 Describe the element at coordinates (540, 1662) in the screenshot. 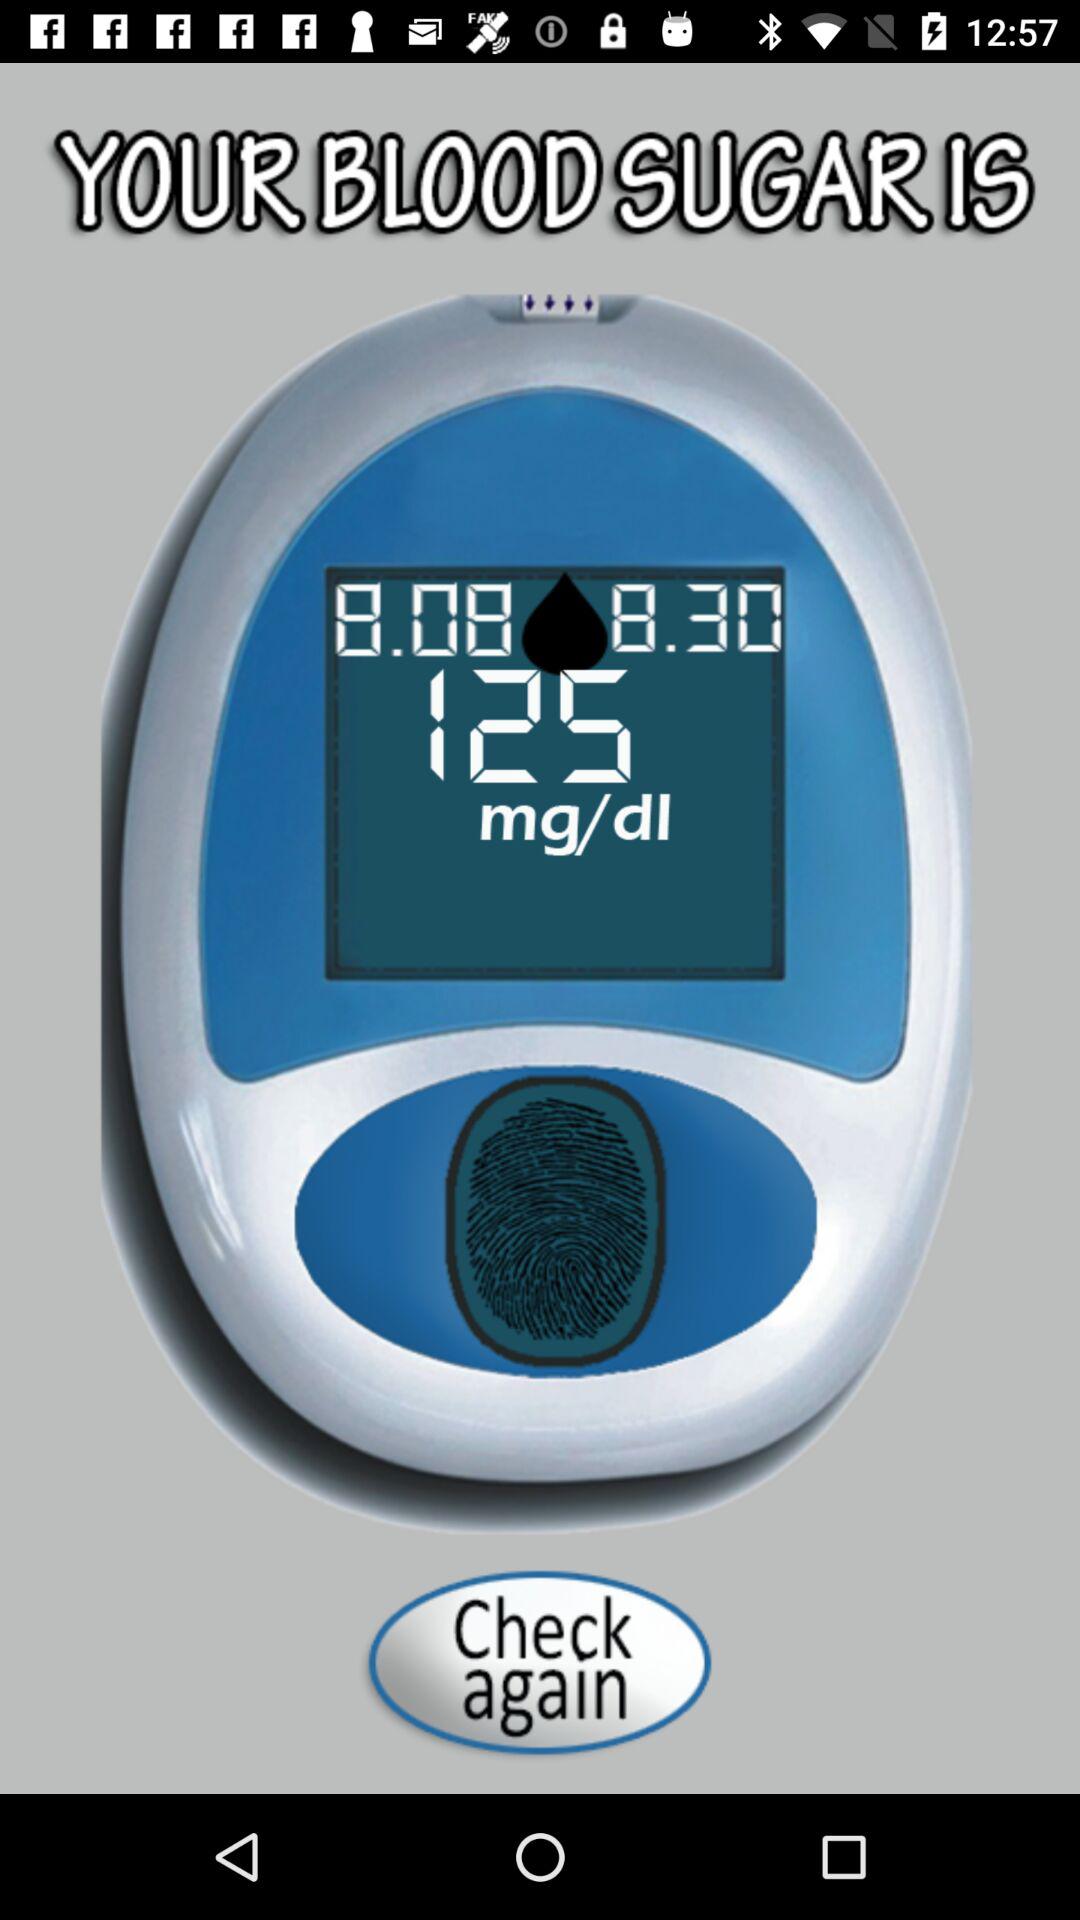

I see `check button` at that location.